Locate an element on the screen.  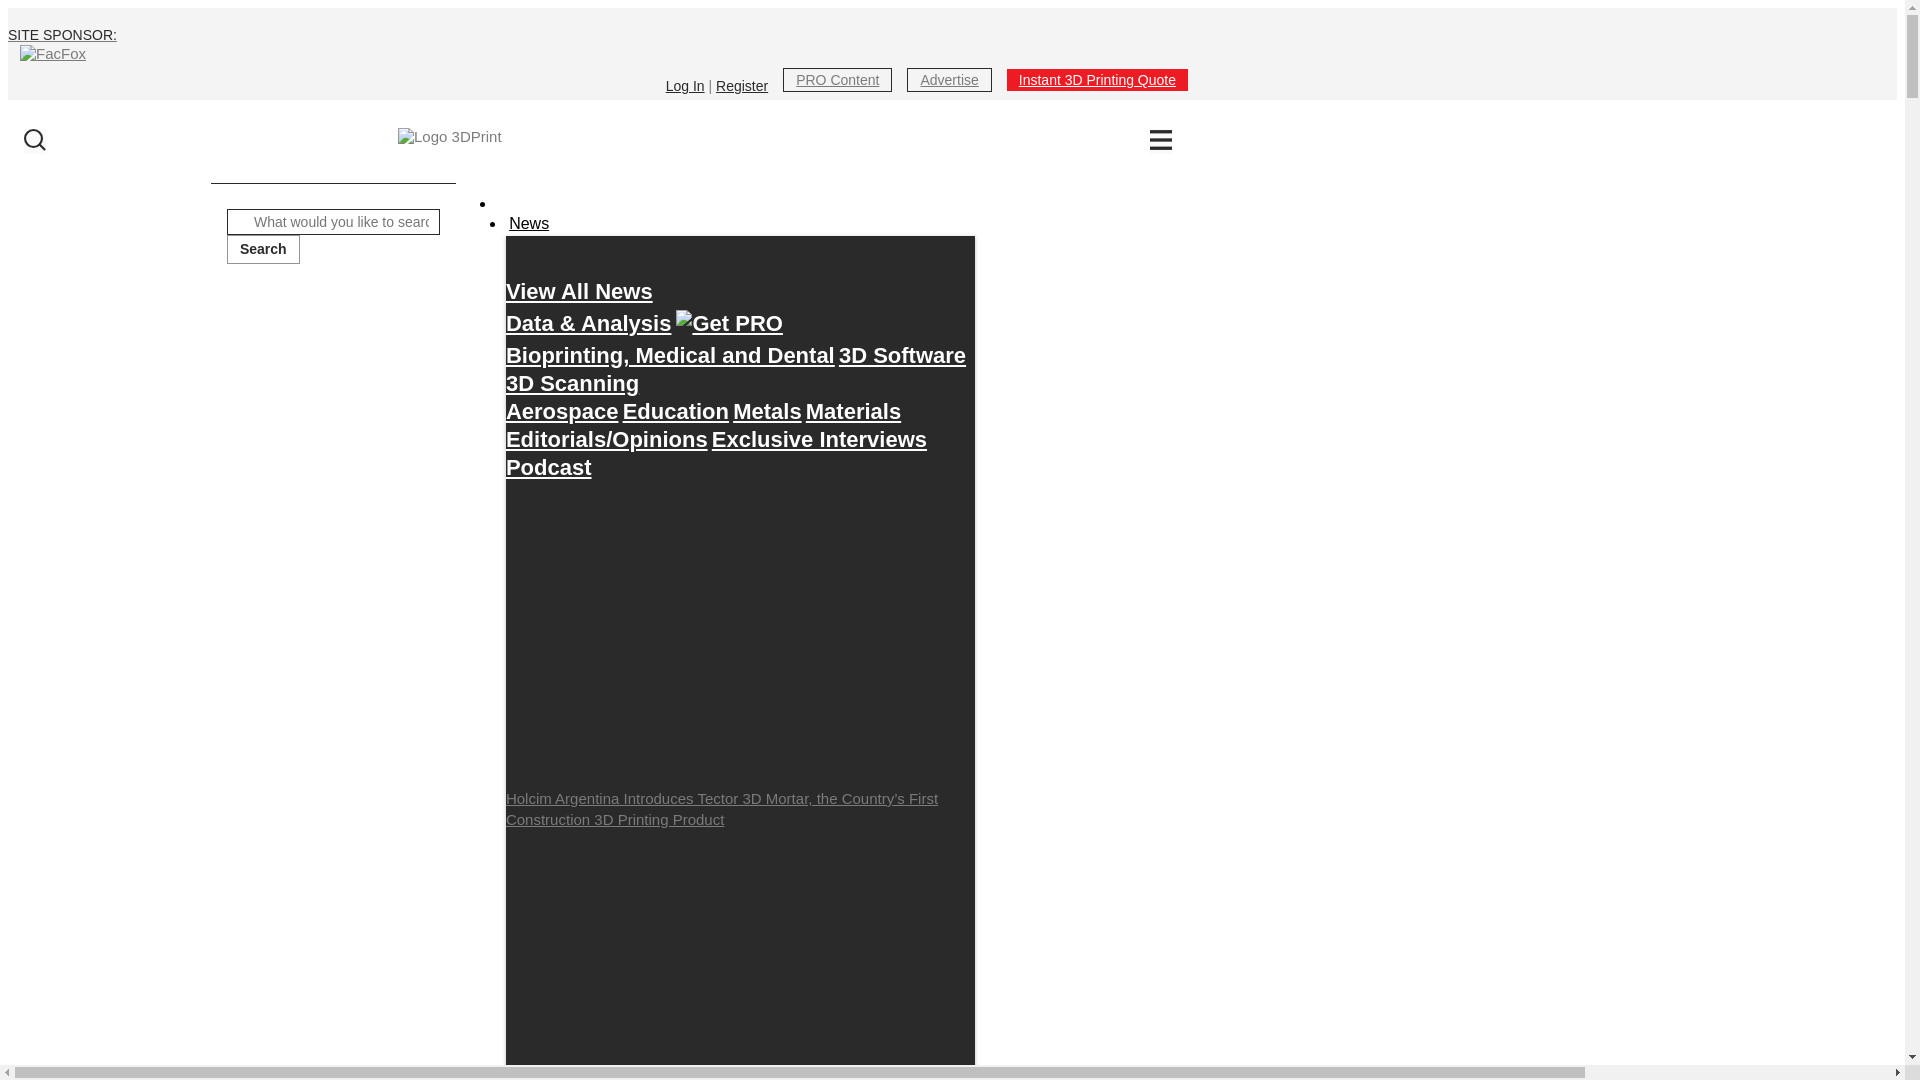
Log In is located at coordinates (685, 85).